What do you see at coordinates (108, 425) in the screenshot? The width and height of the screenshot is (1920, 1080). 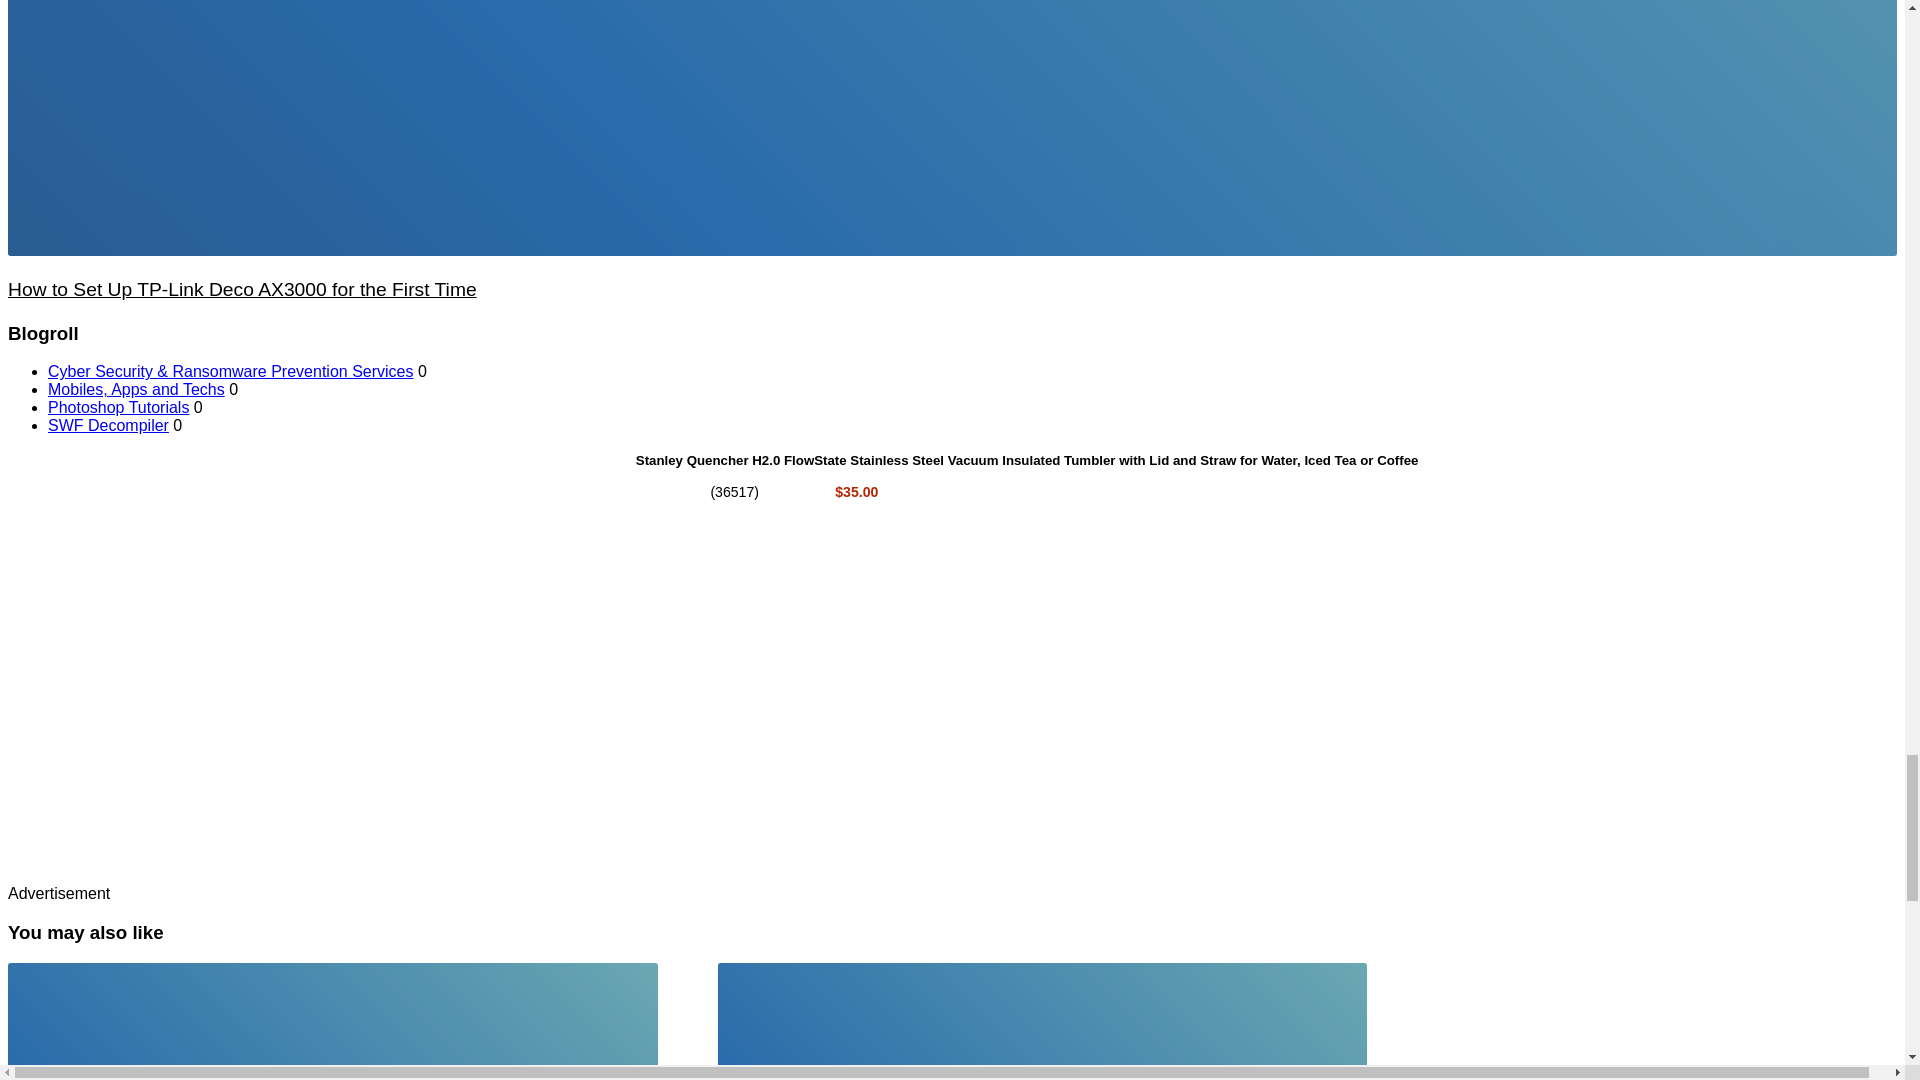 I see `SWF Decompiler` at bounding box center [108, 425].